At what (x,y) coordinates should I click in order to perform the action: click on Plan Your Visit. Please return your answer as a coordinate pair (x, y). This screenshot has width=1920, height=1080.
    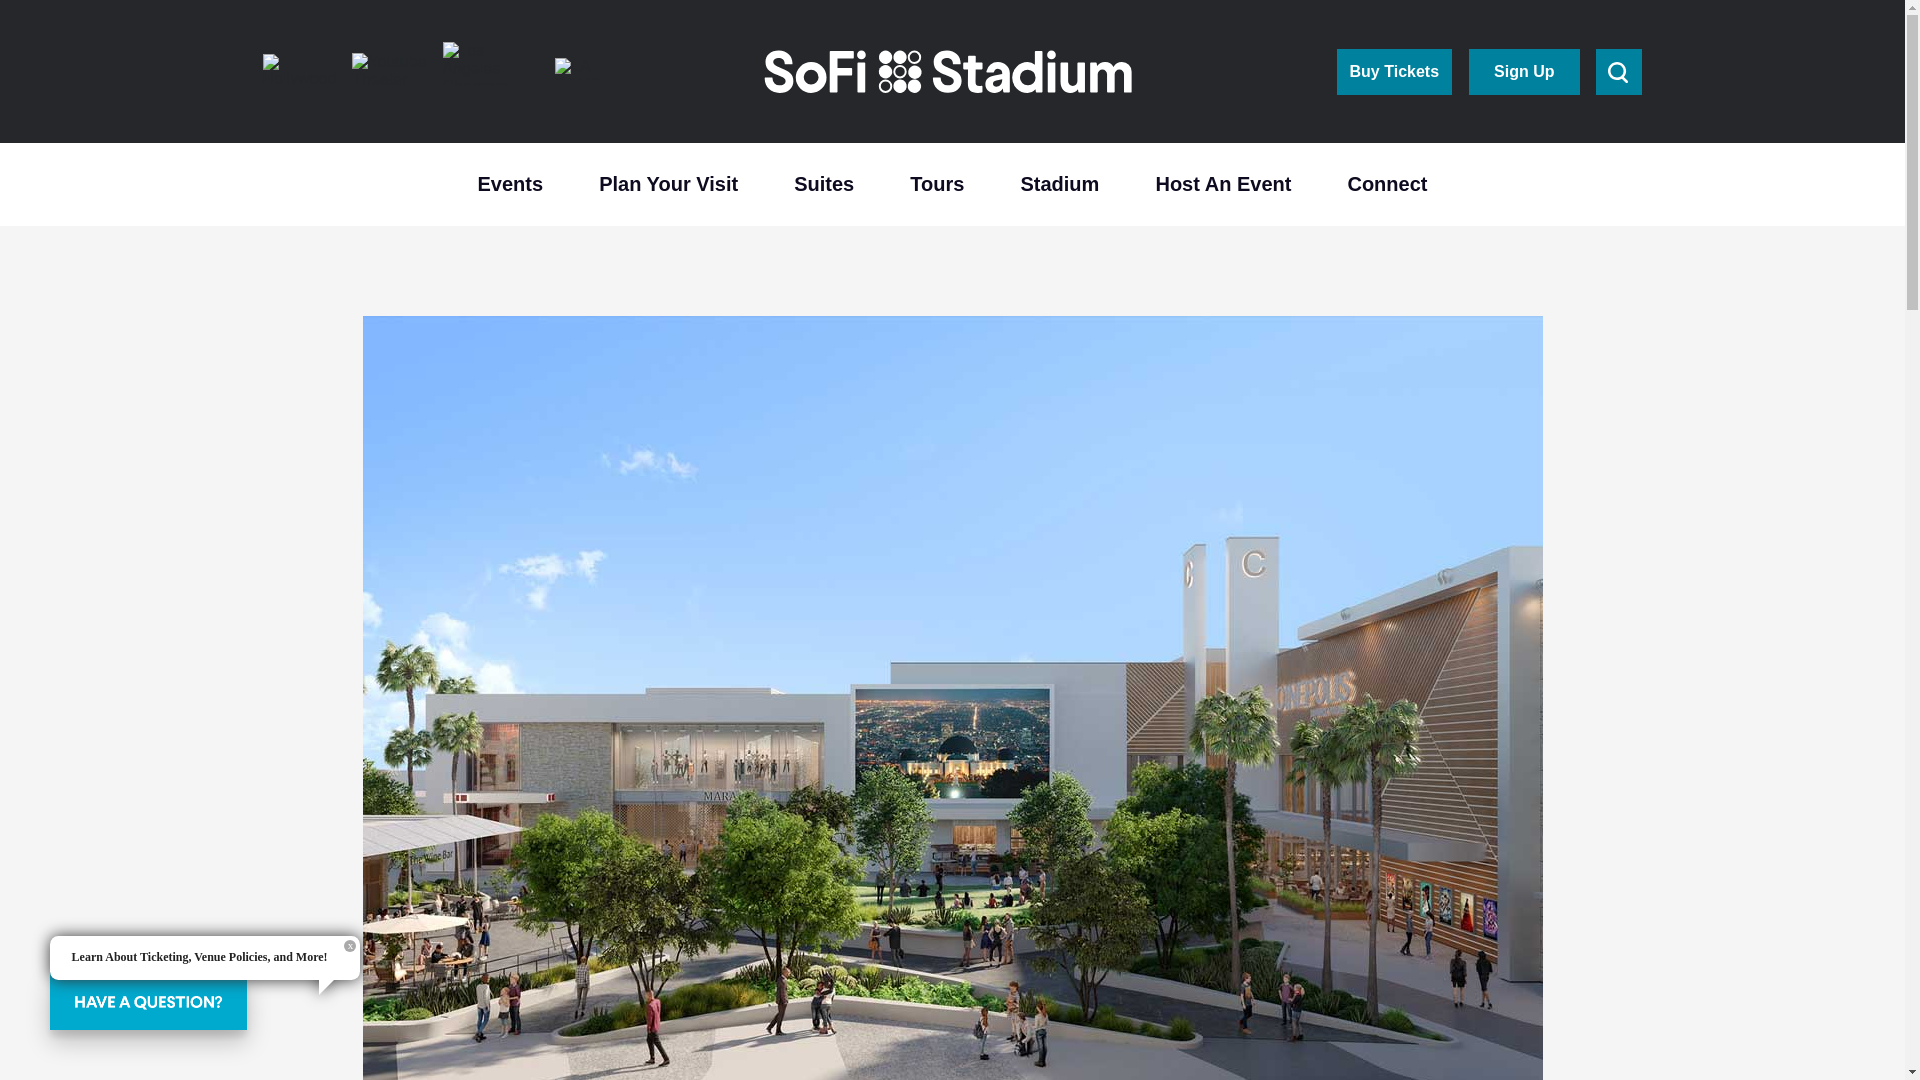
    Looking at the image, I should click on (668, 182).